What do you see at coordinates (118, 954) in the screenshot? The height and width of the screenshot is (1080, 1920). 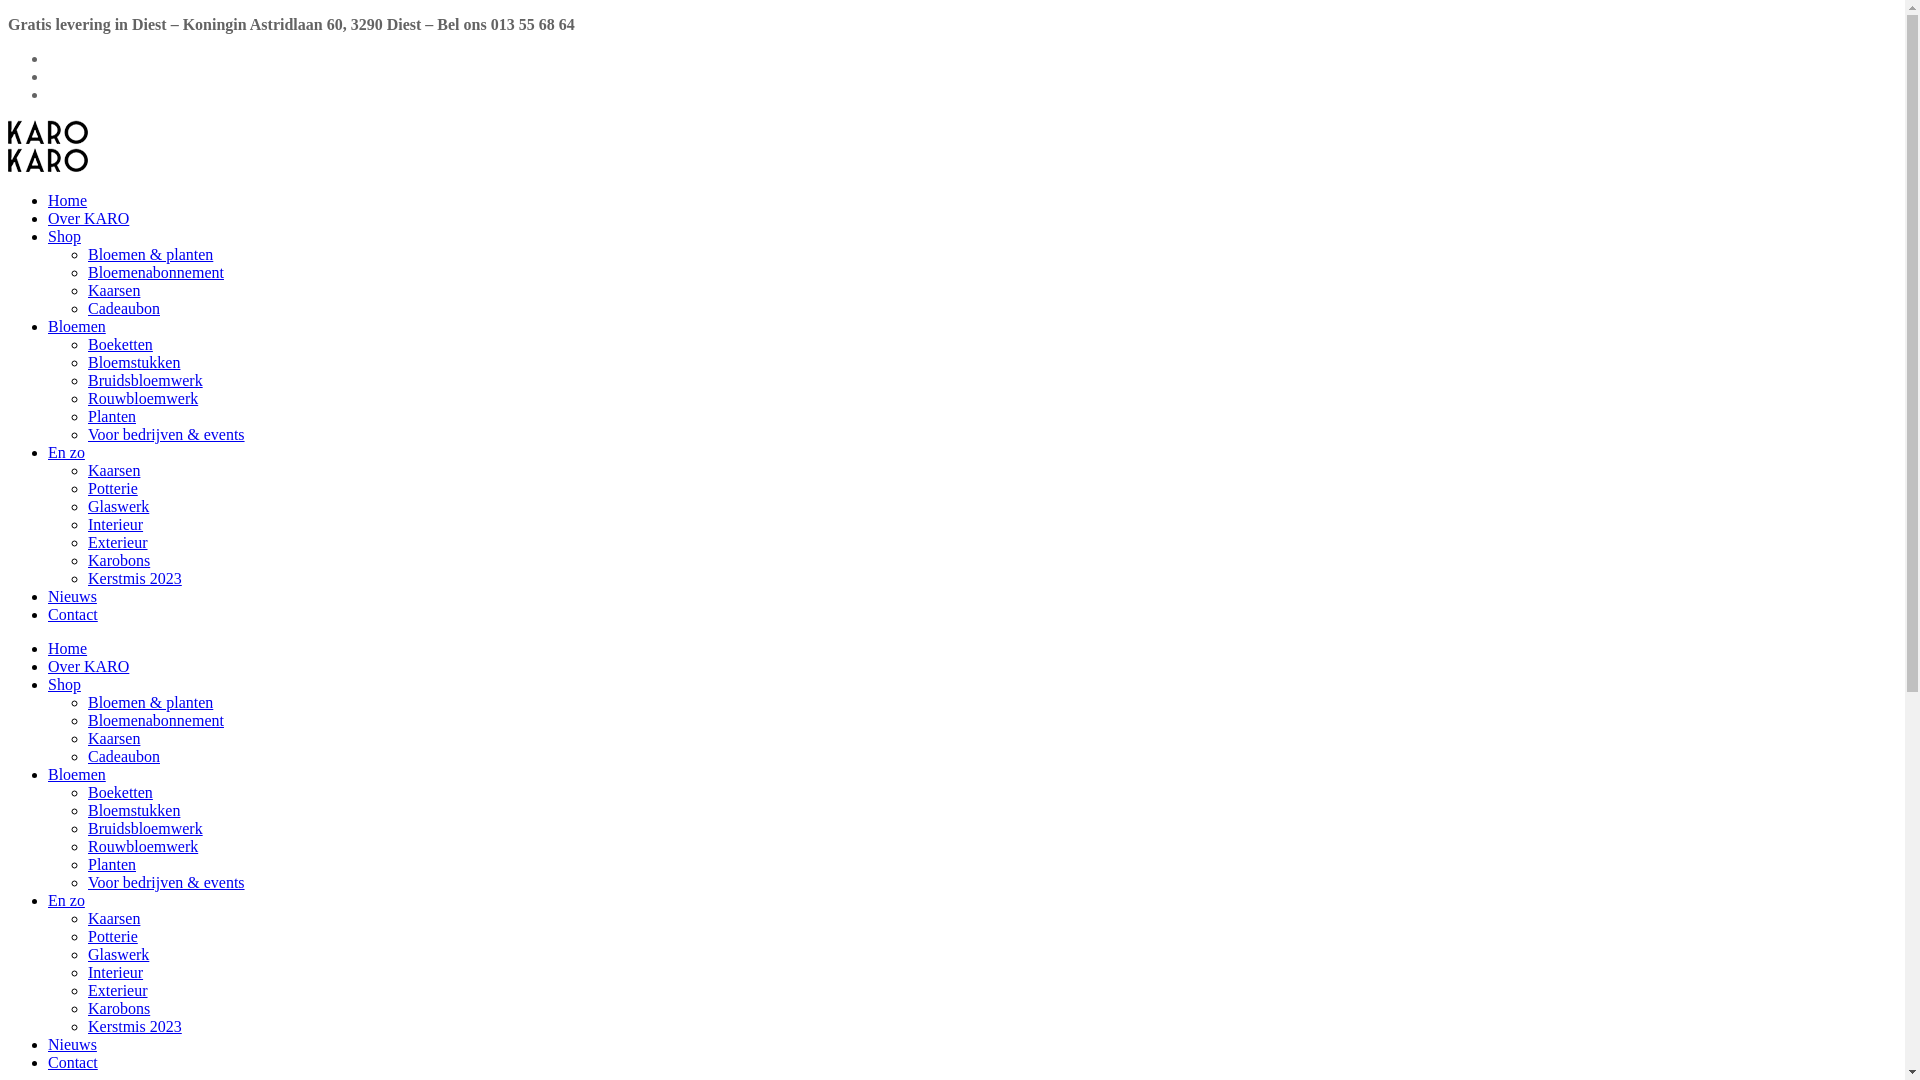 I see `Glaswerk` at bounding box center [118, 954].